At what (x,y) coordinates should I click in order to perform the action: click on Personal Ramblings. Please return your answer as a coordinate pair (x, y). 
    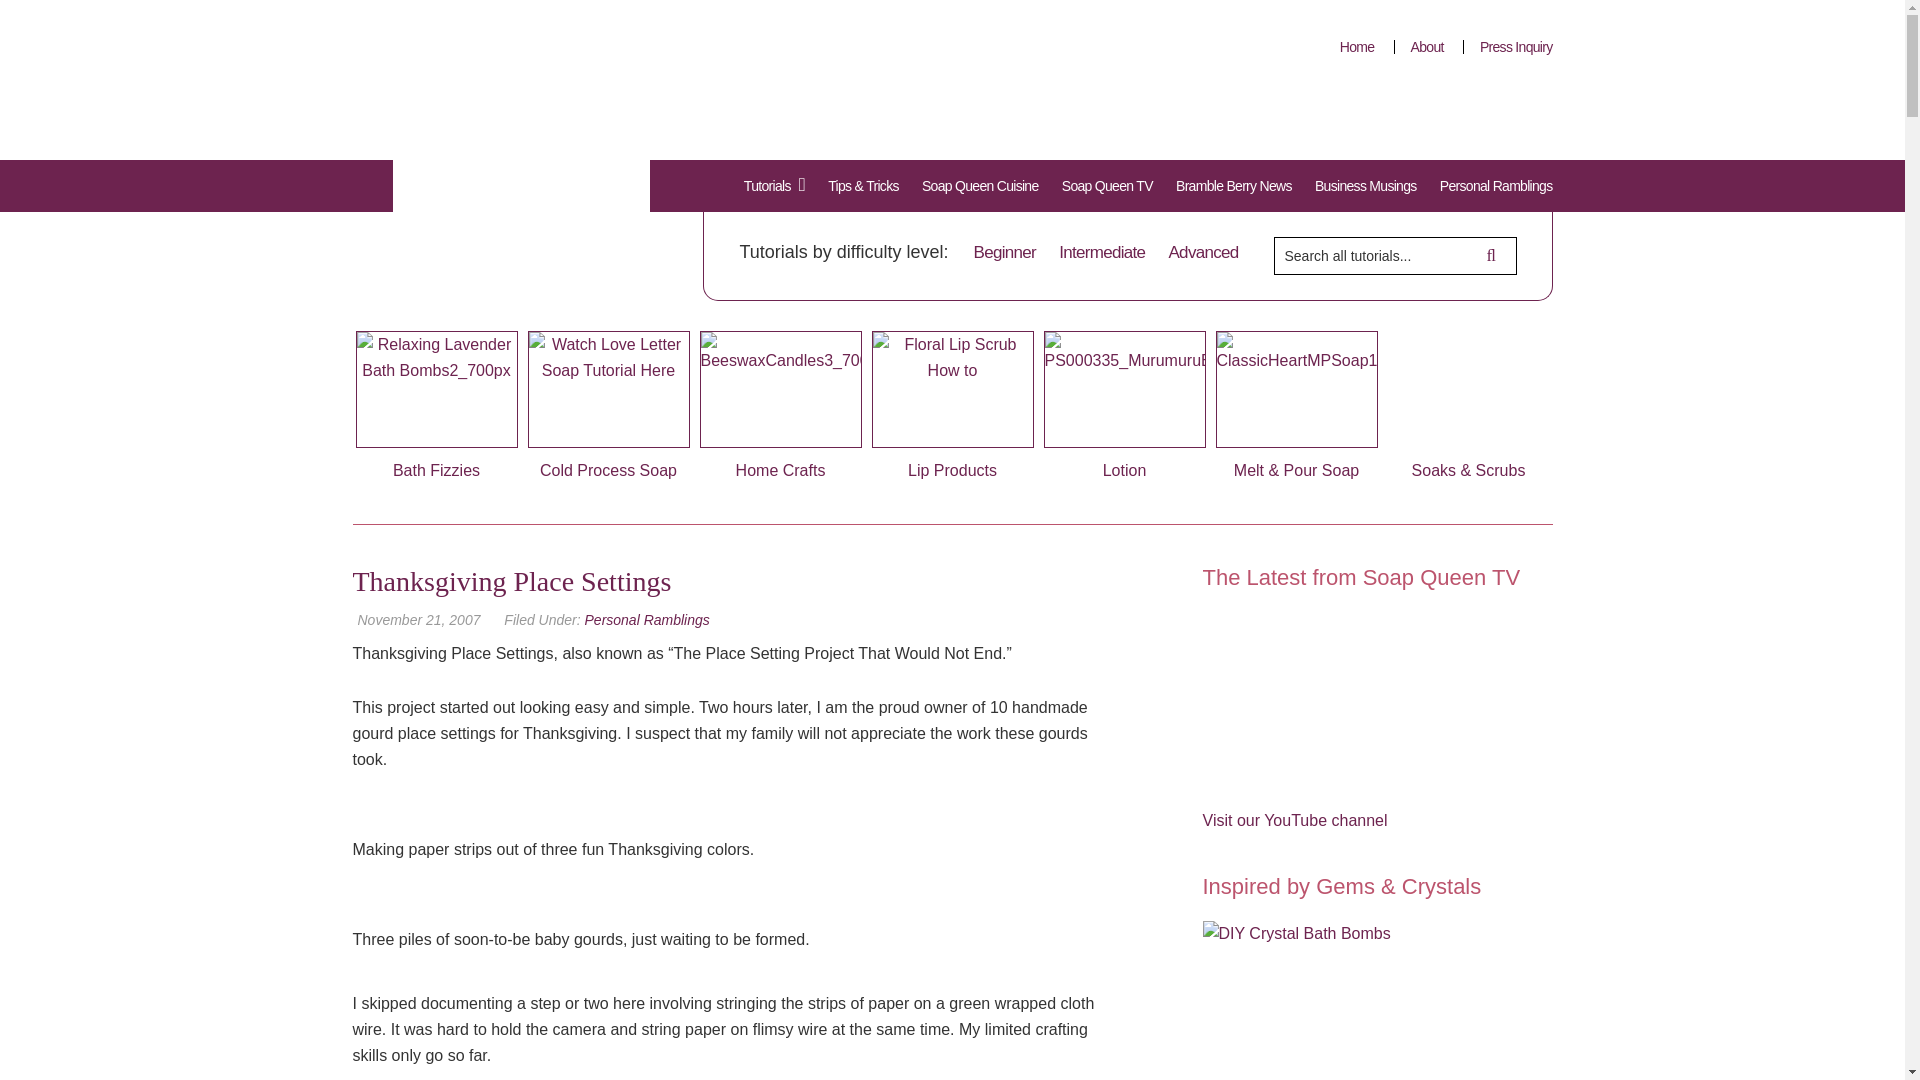
    Looking at the image, I should click on (1492, 186).